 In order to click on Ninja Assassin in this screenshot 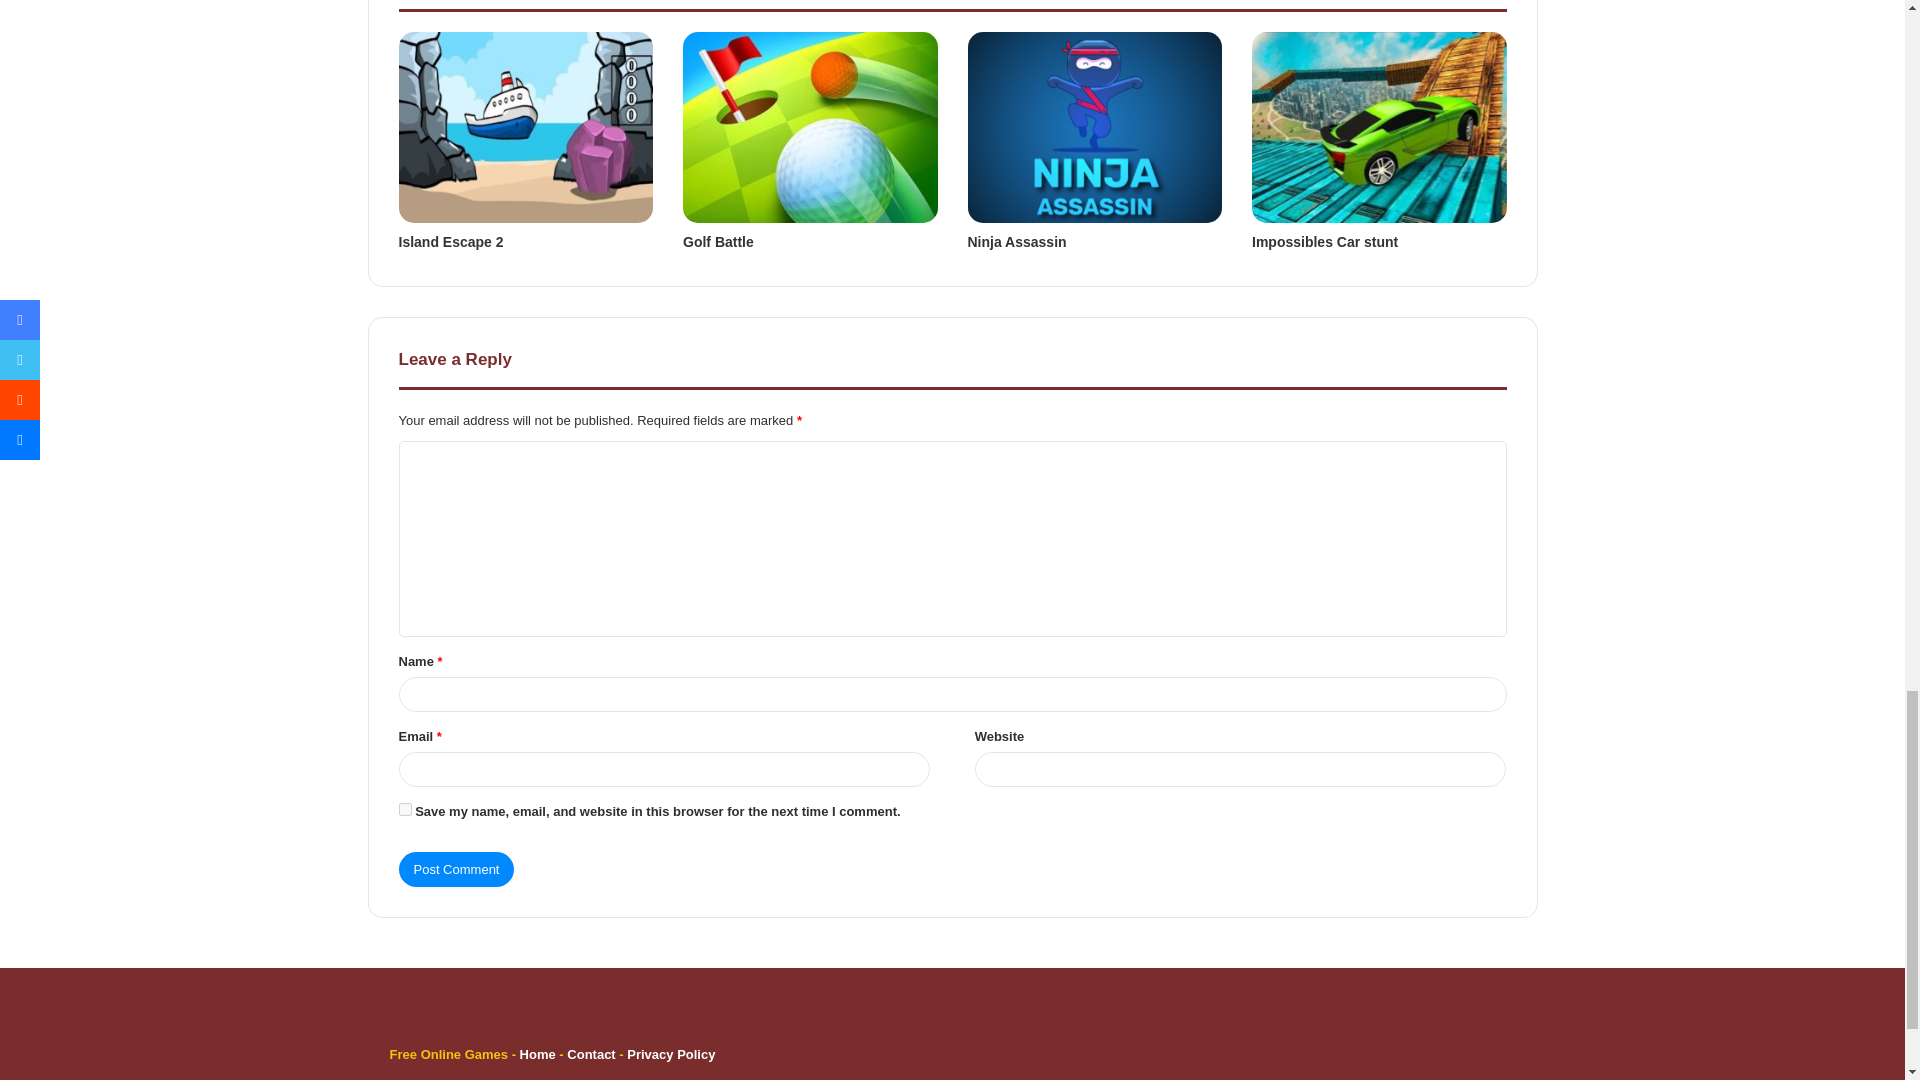, I will do `click(1017, 242)`.